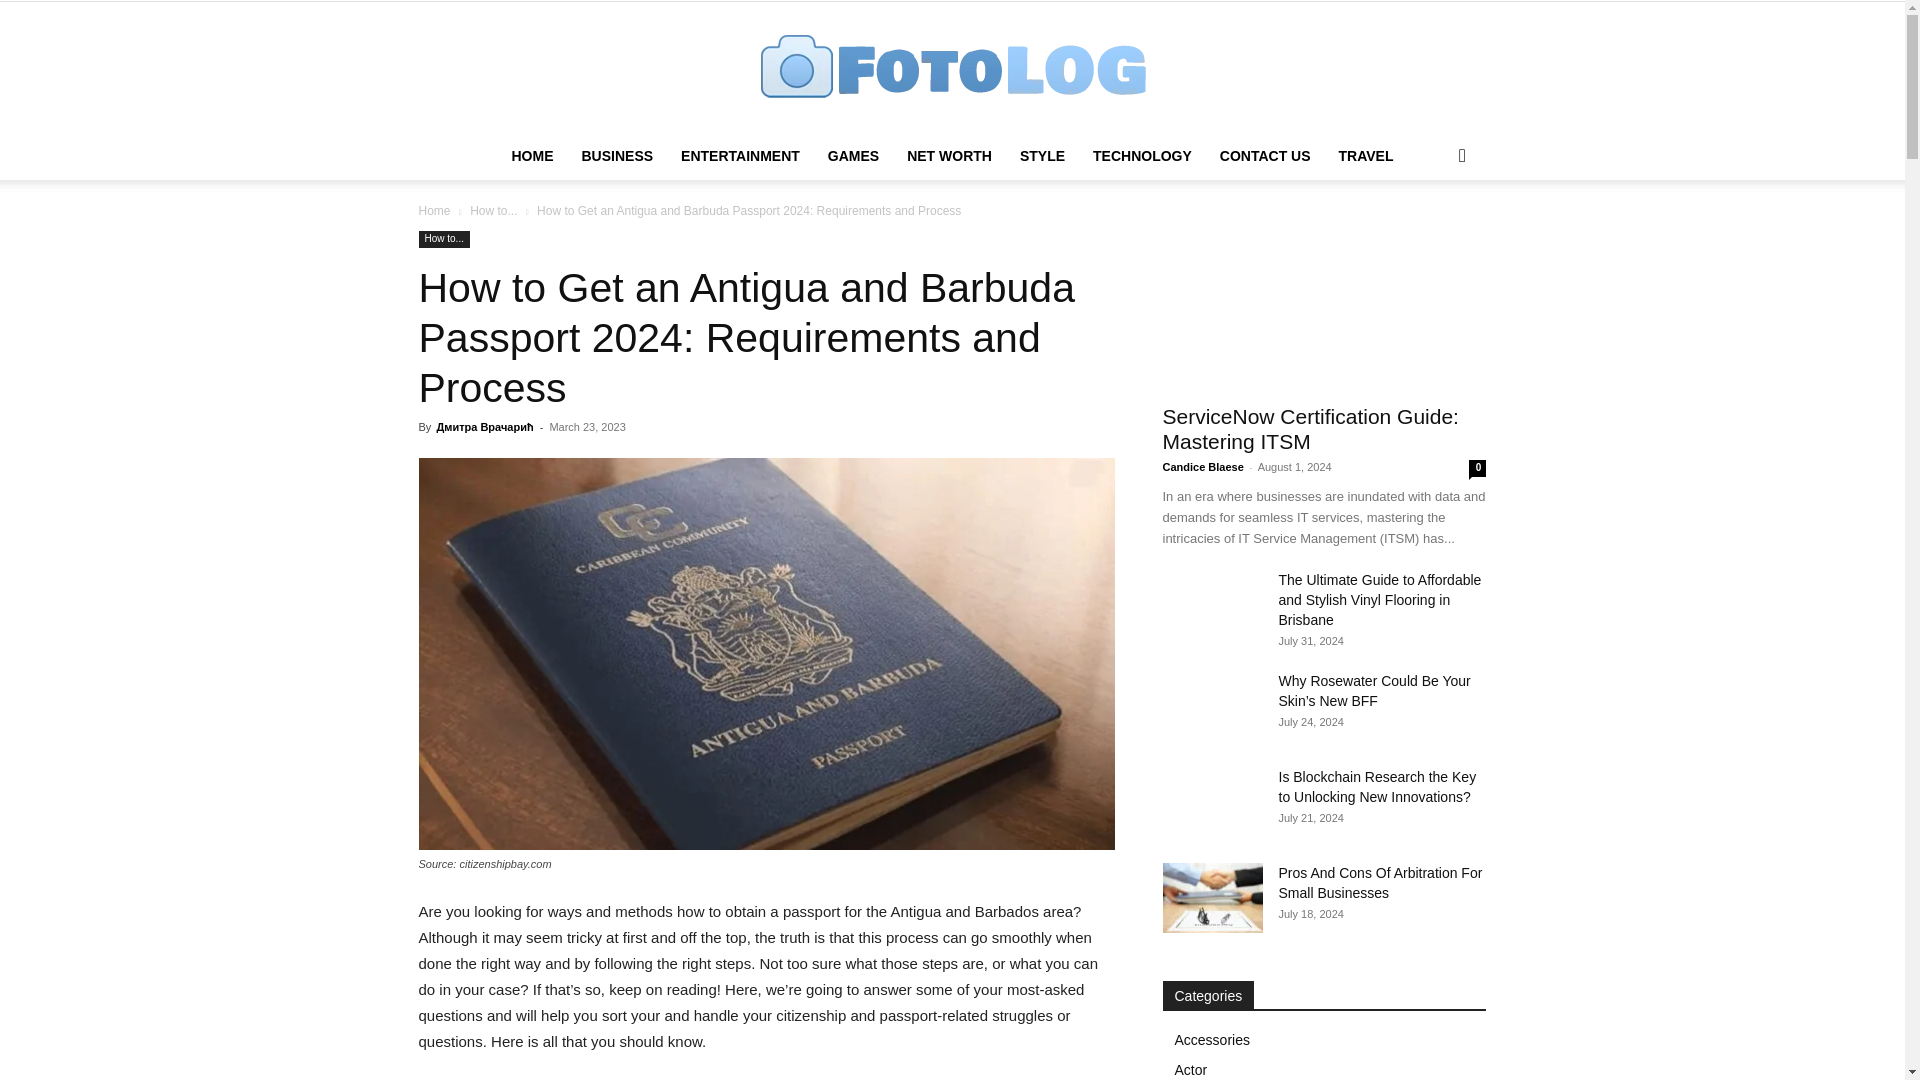  Describe the element at coordinates (493, 211) in the screenshot. I see `View all posts in How to...` at that location.